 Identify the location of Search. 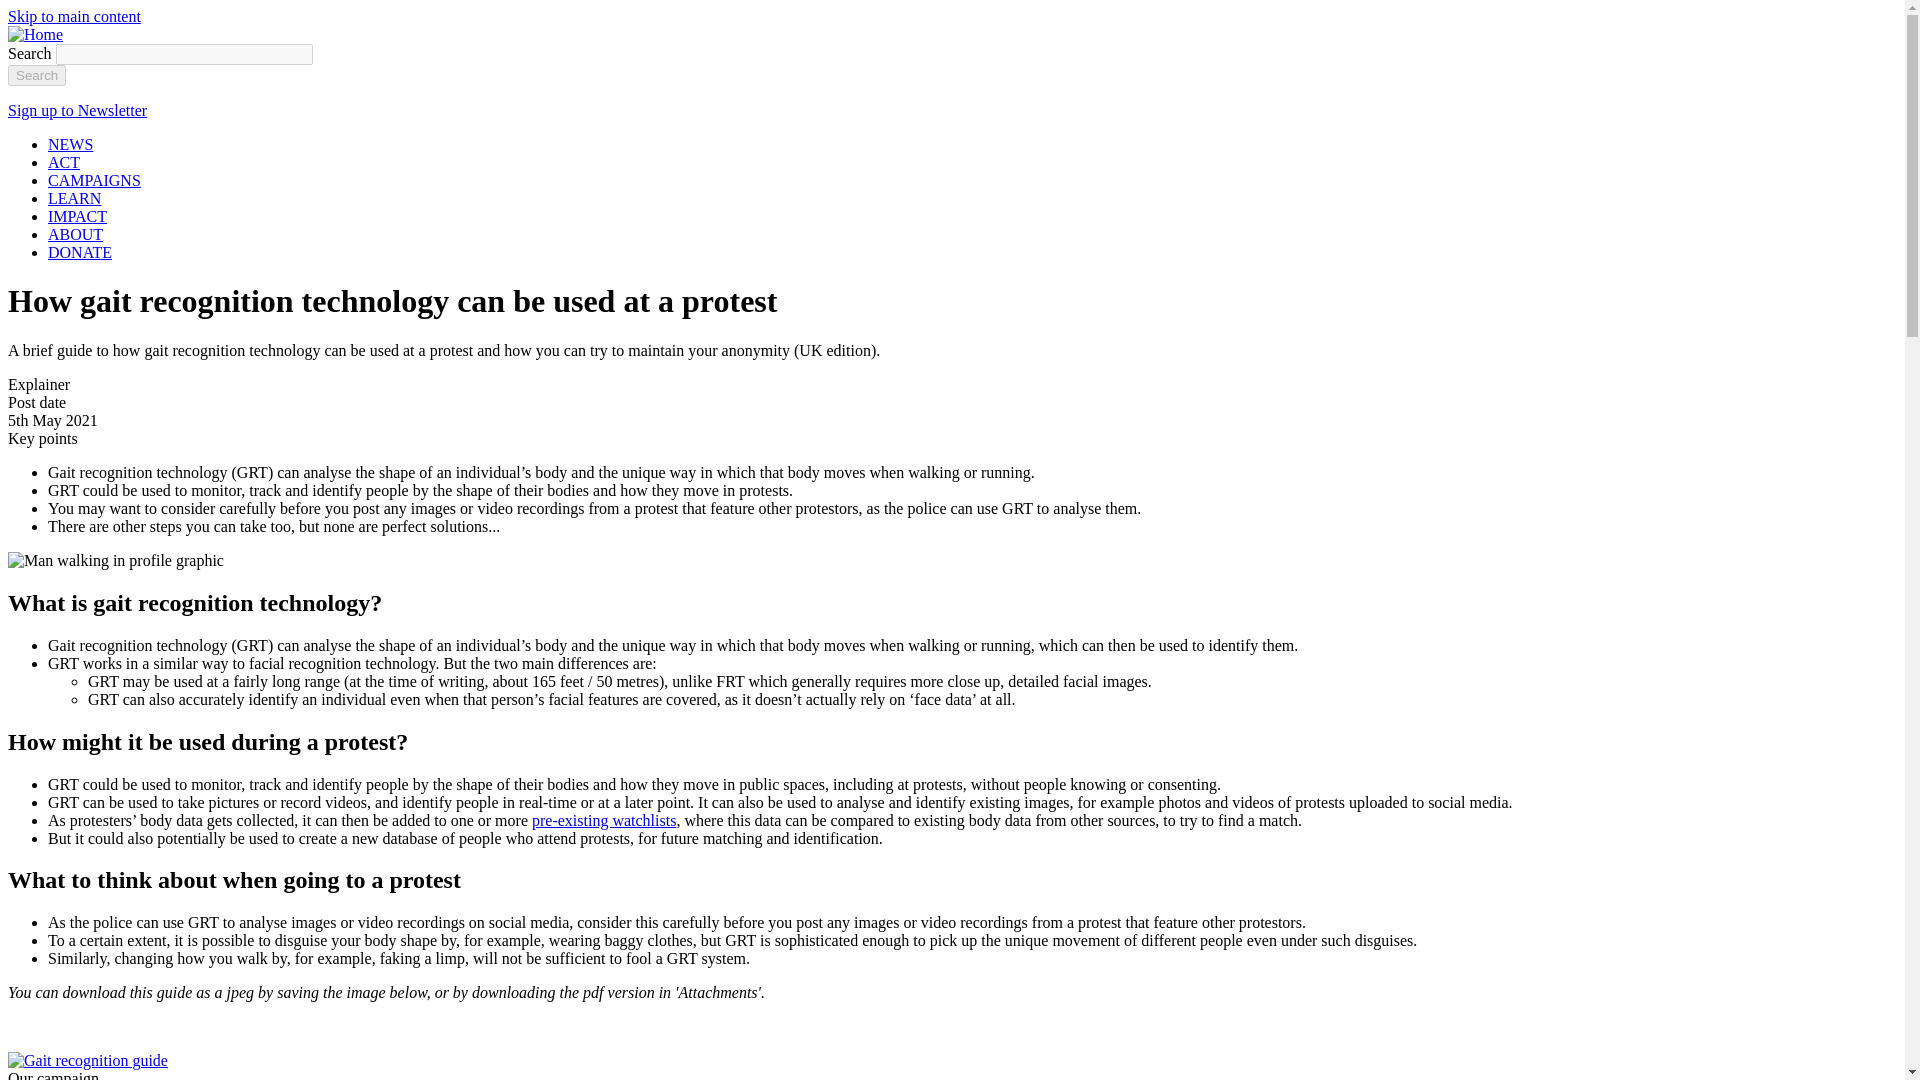
(36, 75).